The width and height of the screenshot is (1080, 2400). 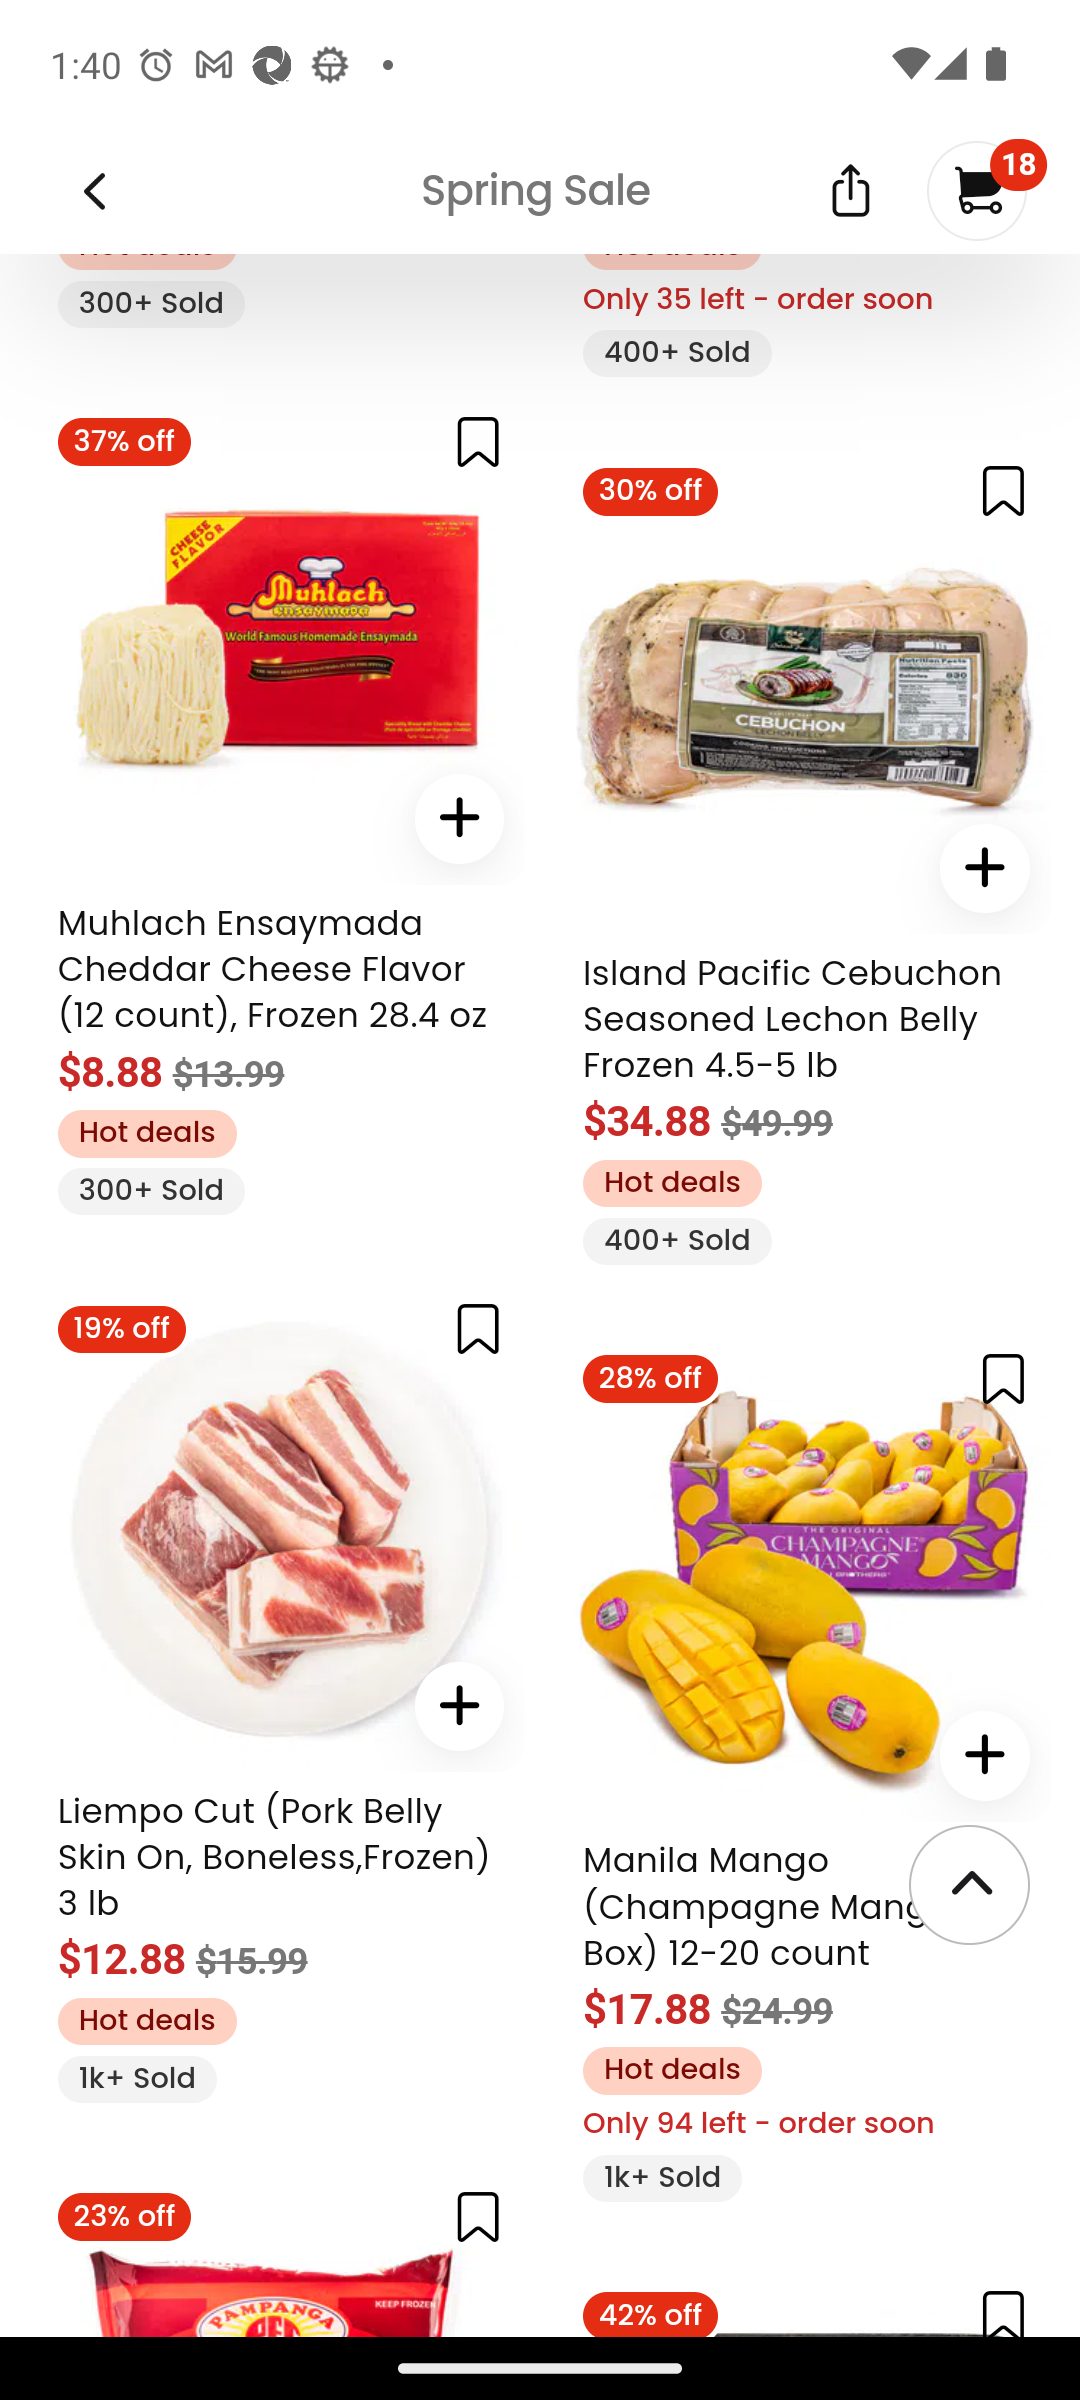 What do you see at coordinates (1004, 490) in the screenshot?
I see `` at bounding box center [1004, 490].